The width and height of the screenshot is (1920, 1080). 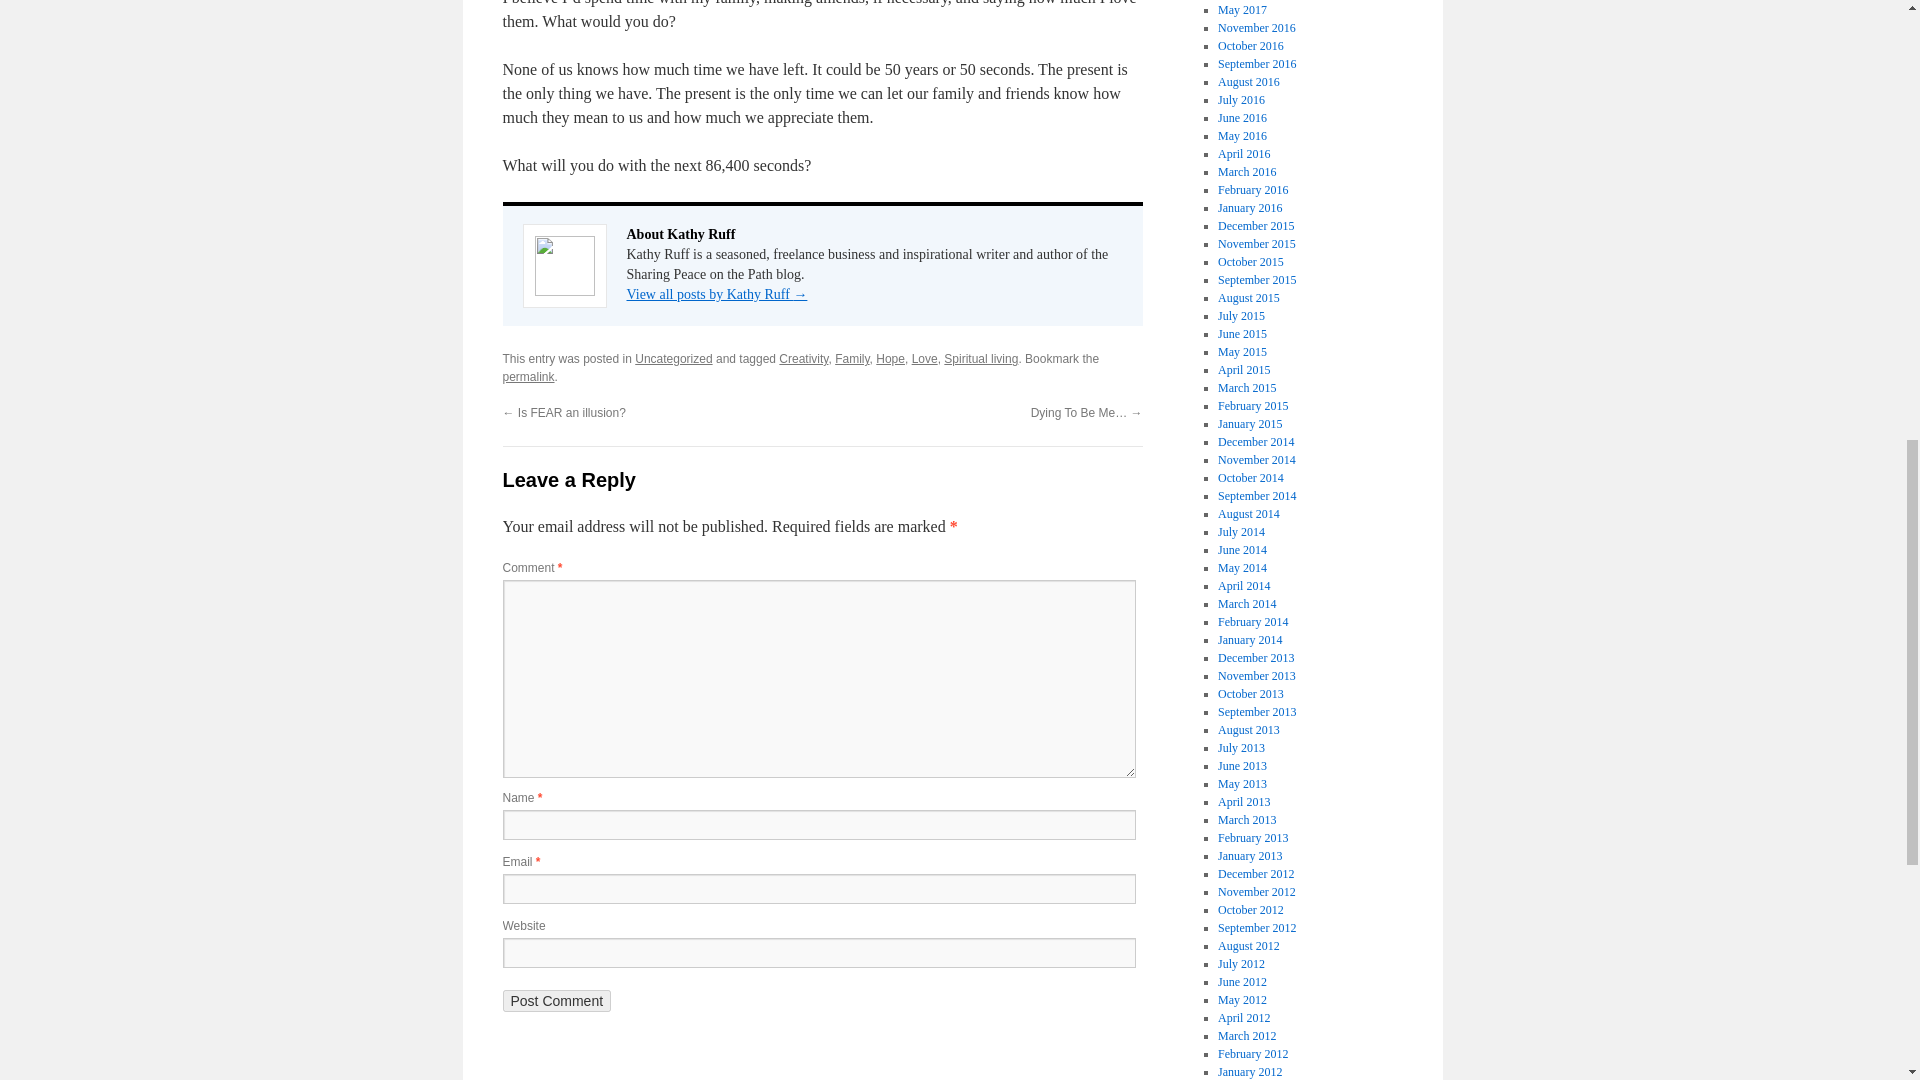 I want to click on Hope, so click(x=890, y=359).